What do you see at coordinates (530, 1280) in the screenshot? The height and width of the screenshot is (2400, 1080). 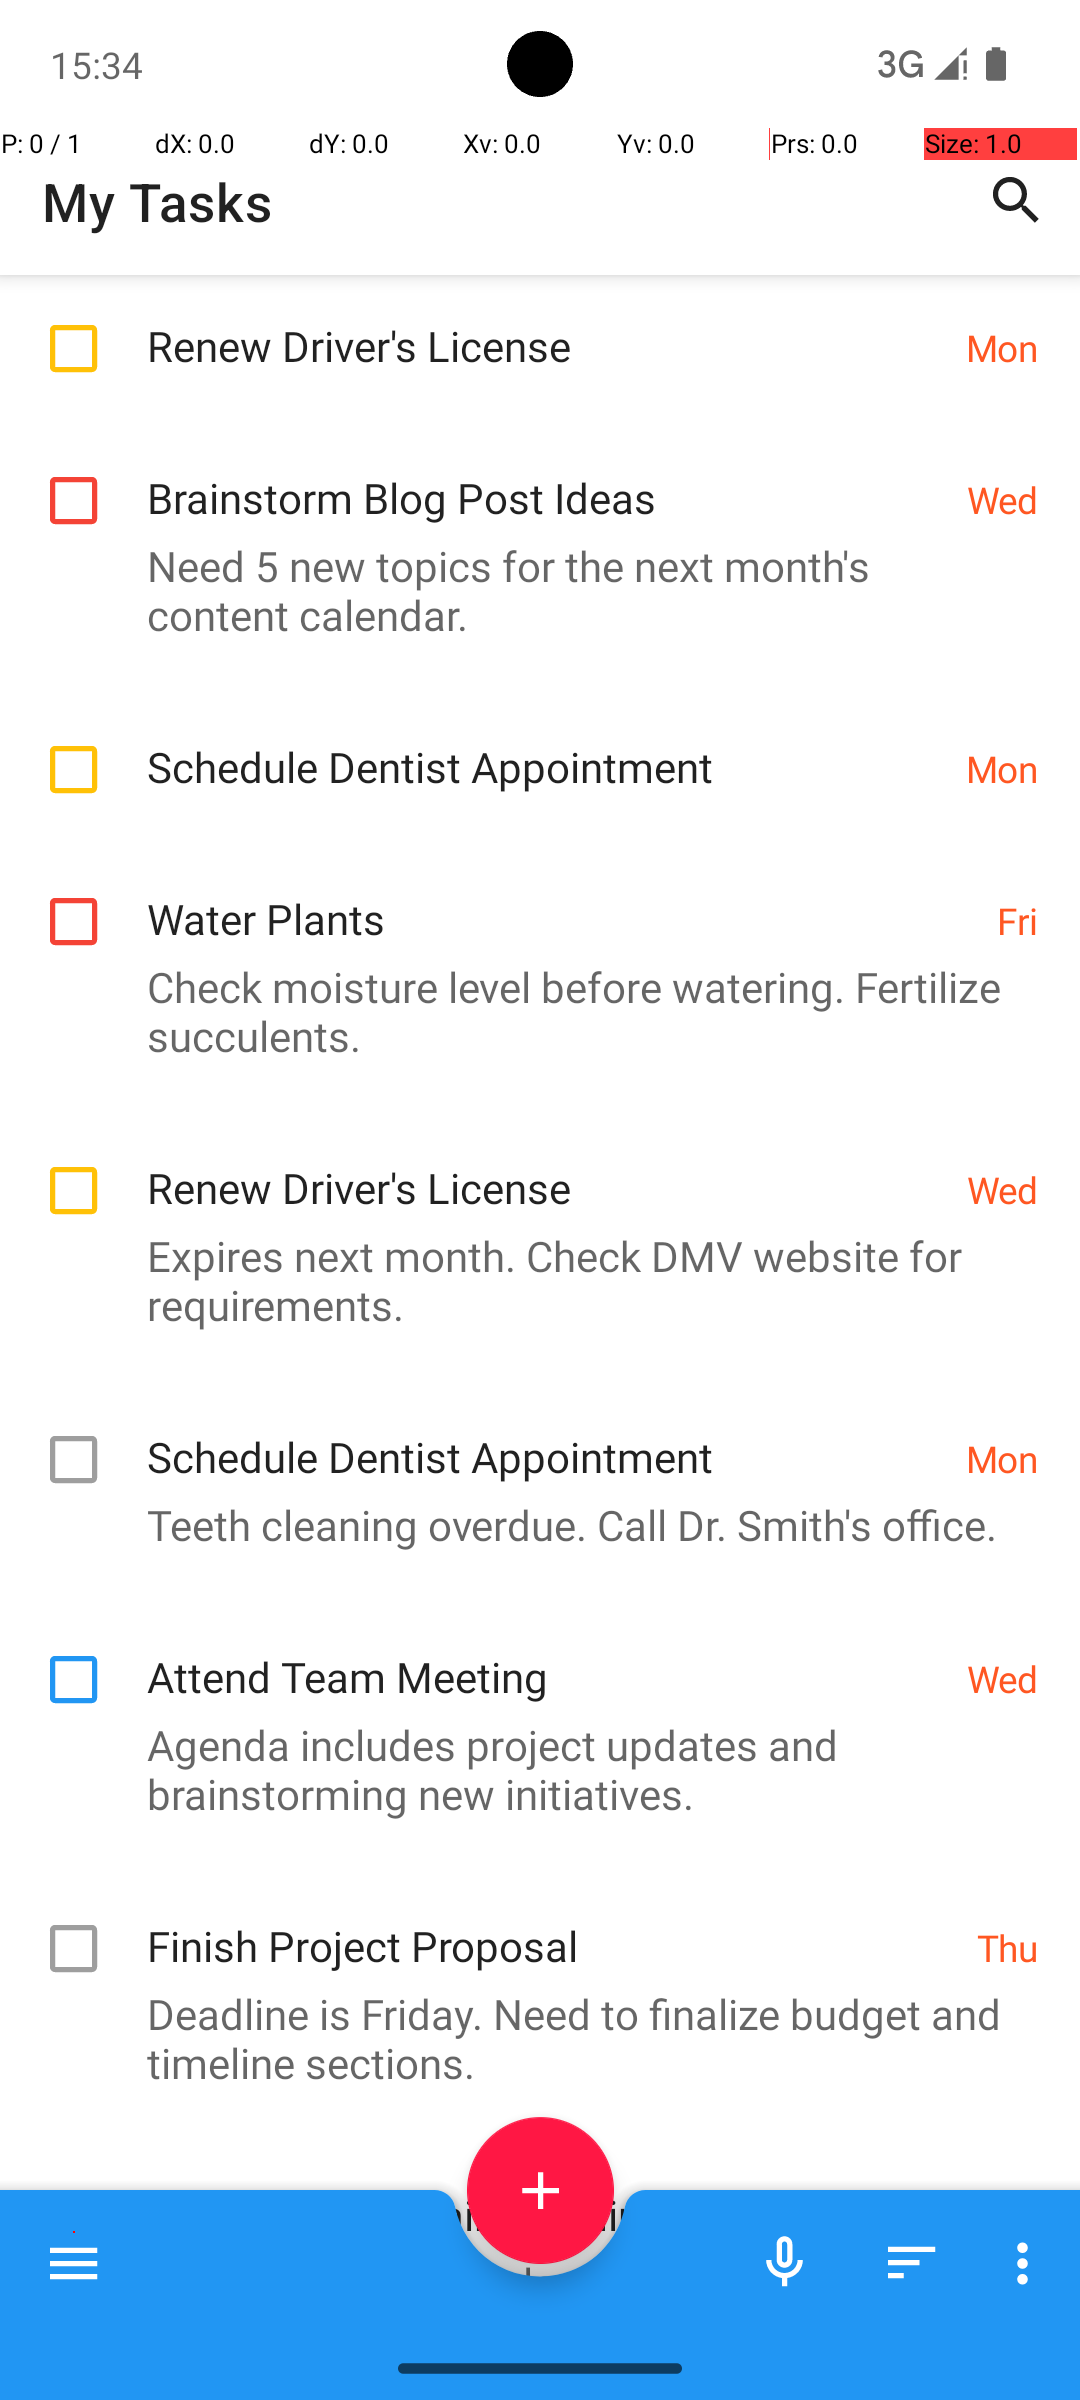 I see `Expires next month. Check DMV website for requirements.` at bounding box center [530, 1280].